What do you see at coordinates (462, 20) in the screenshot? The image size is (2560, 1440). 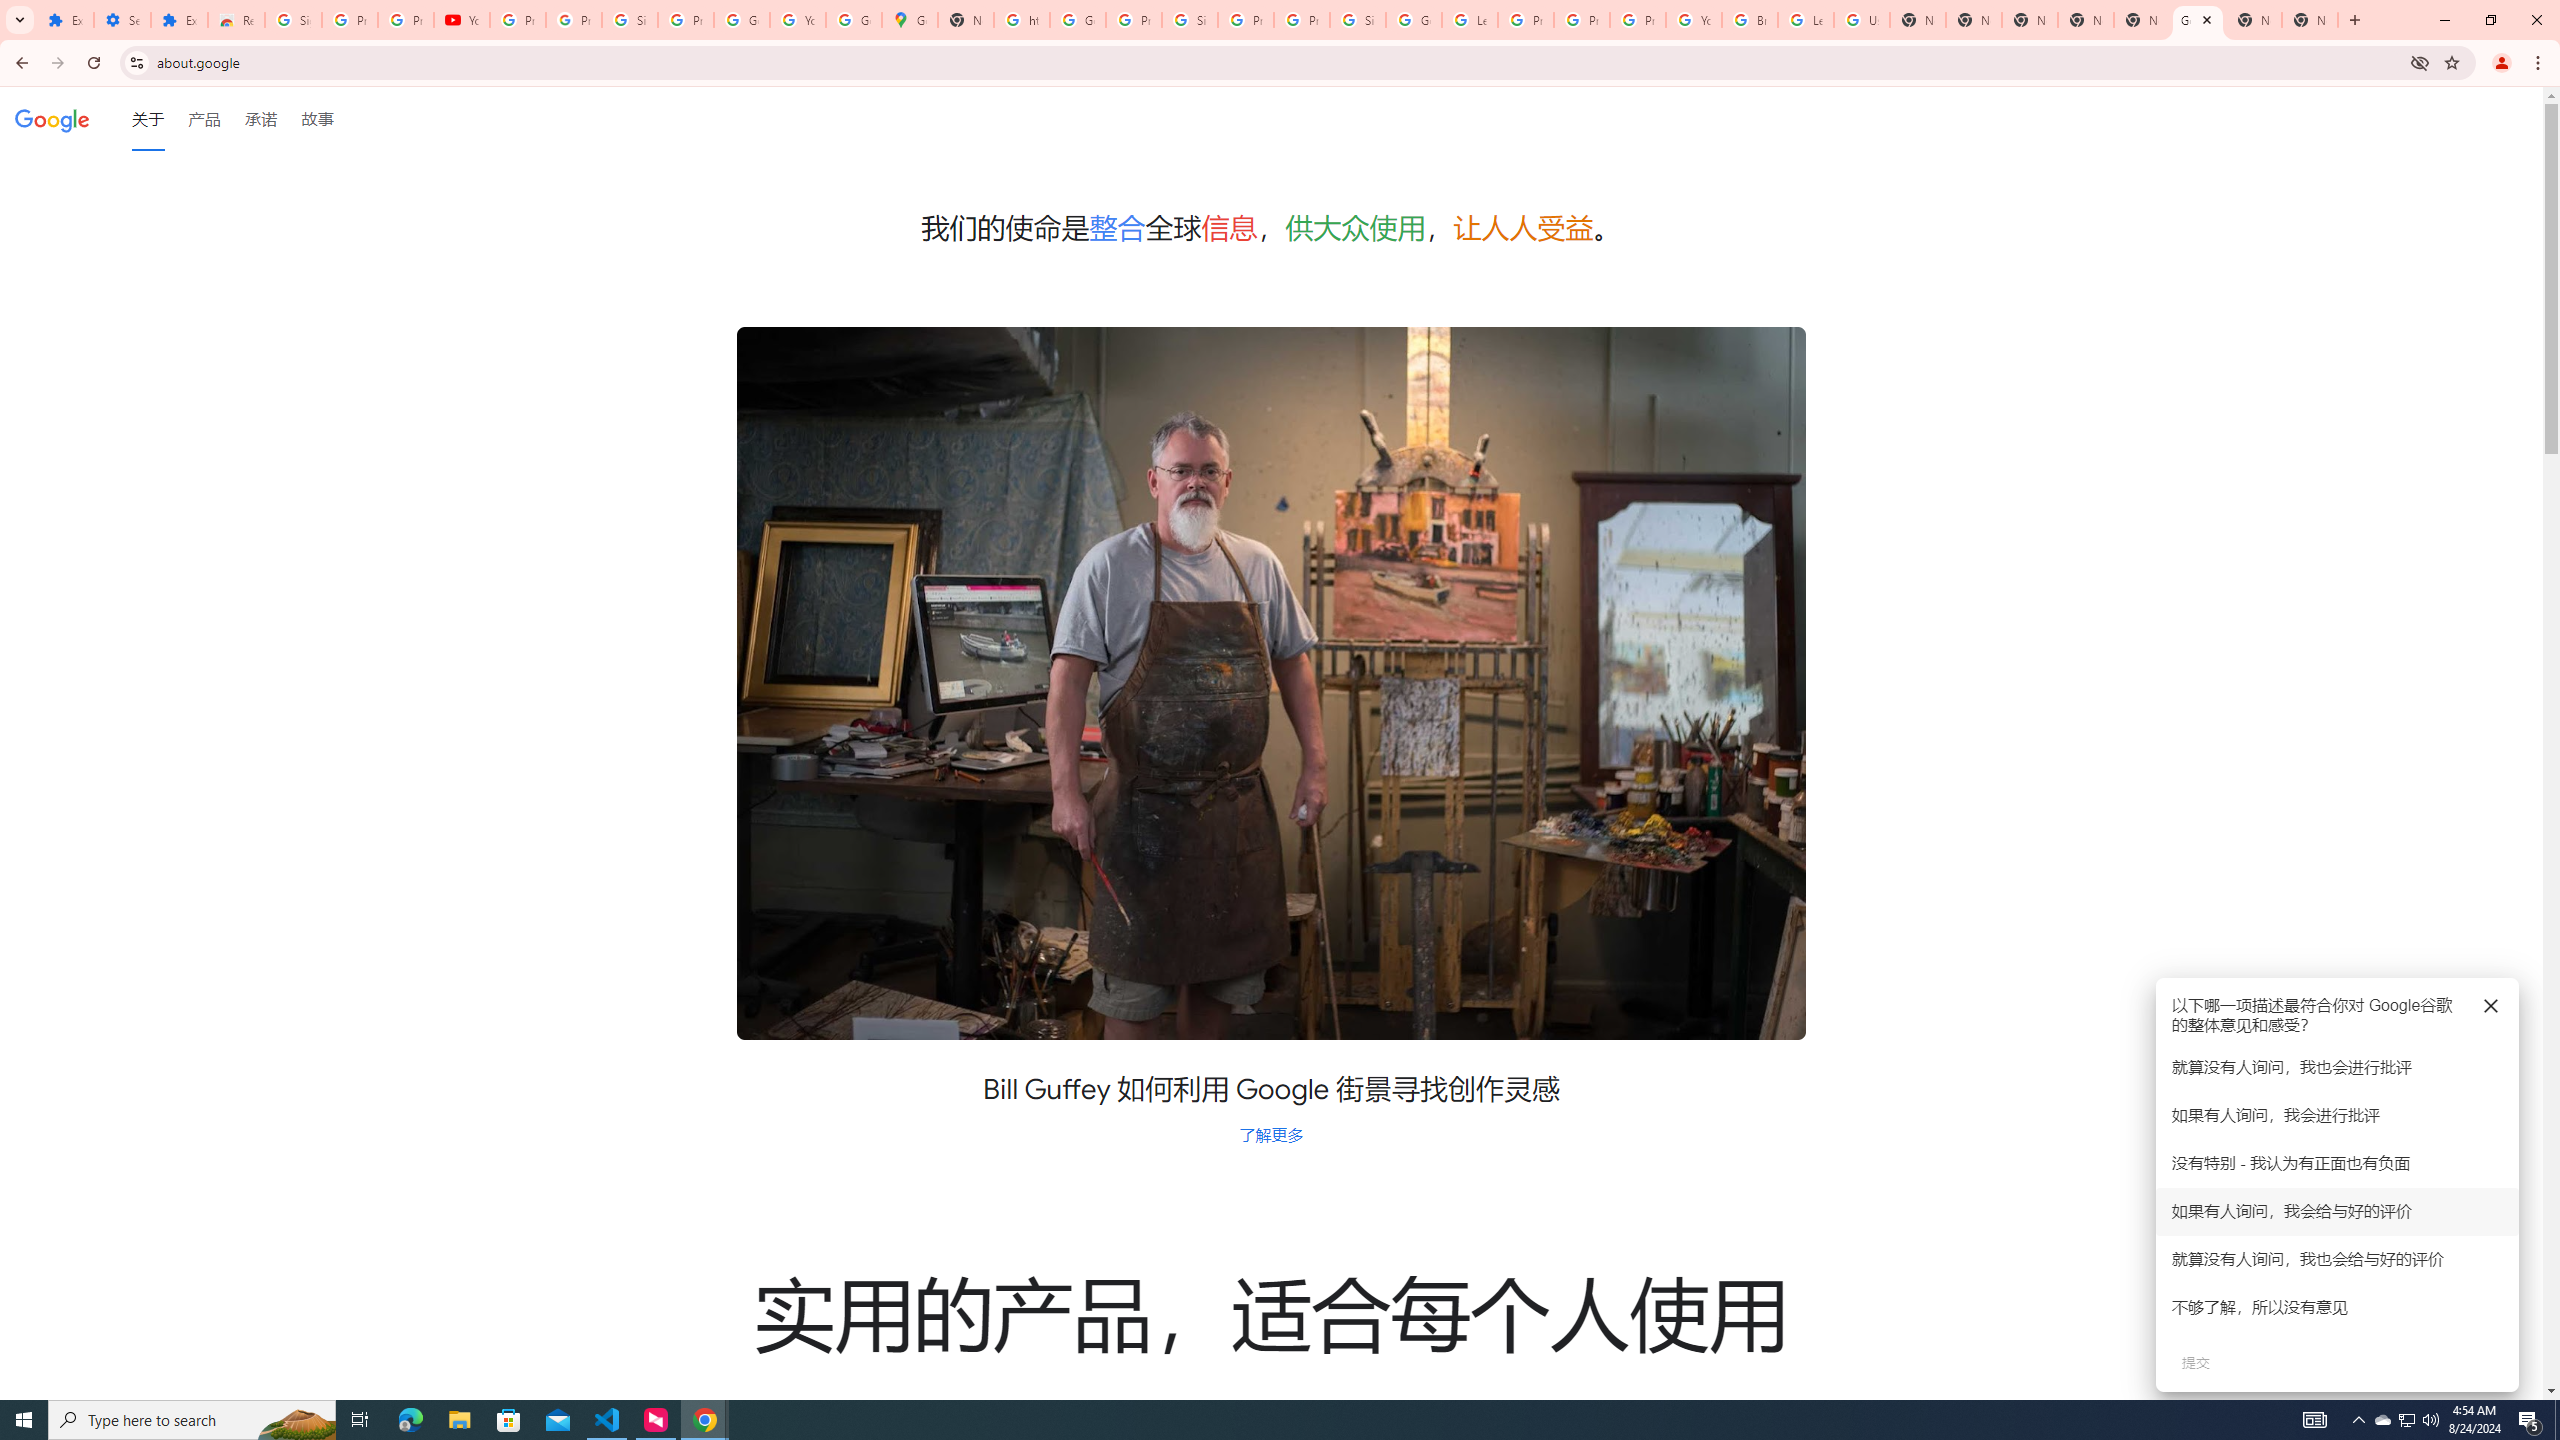 I see `YouTube` at bounding box center [462, 20].